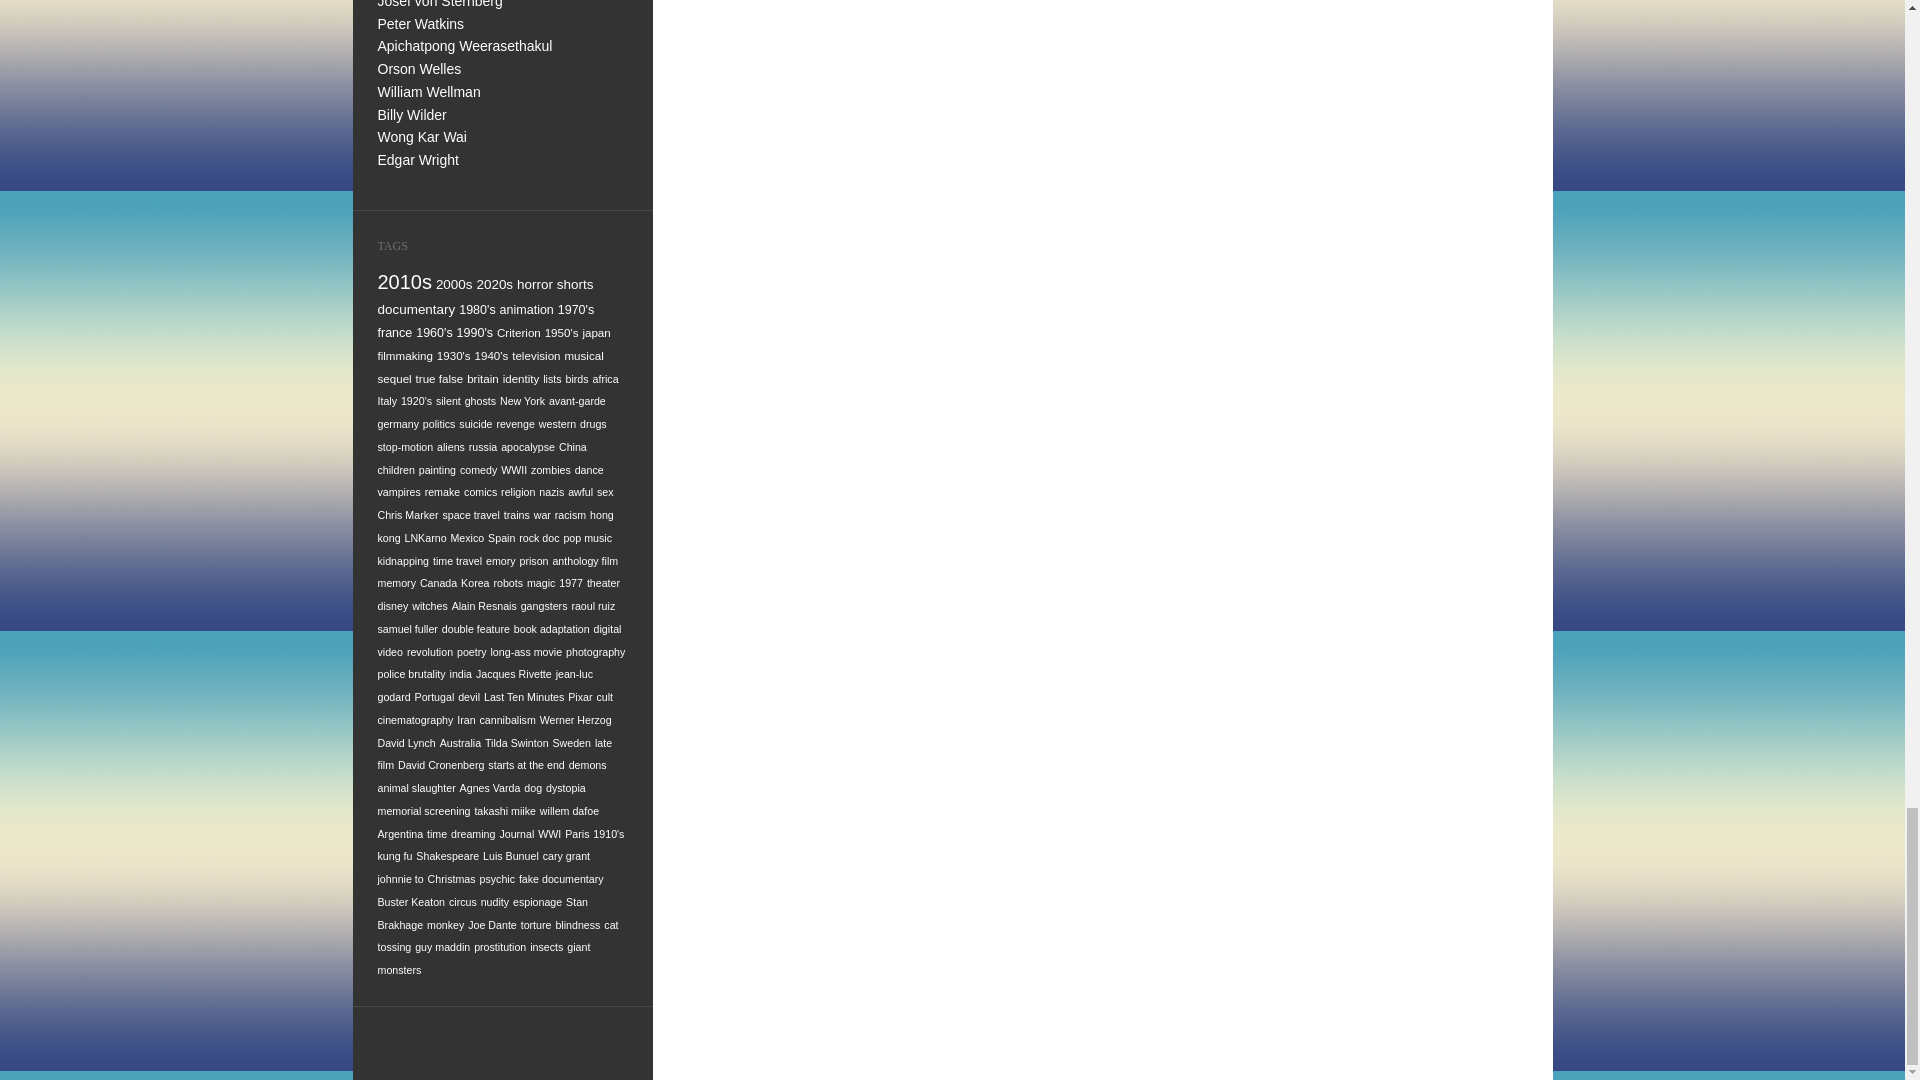 The image size is (1920, 1080). Describe the element at coordinates (526, 310) in the screenshot. I see `274 topics` at that location.